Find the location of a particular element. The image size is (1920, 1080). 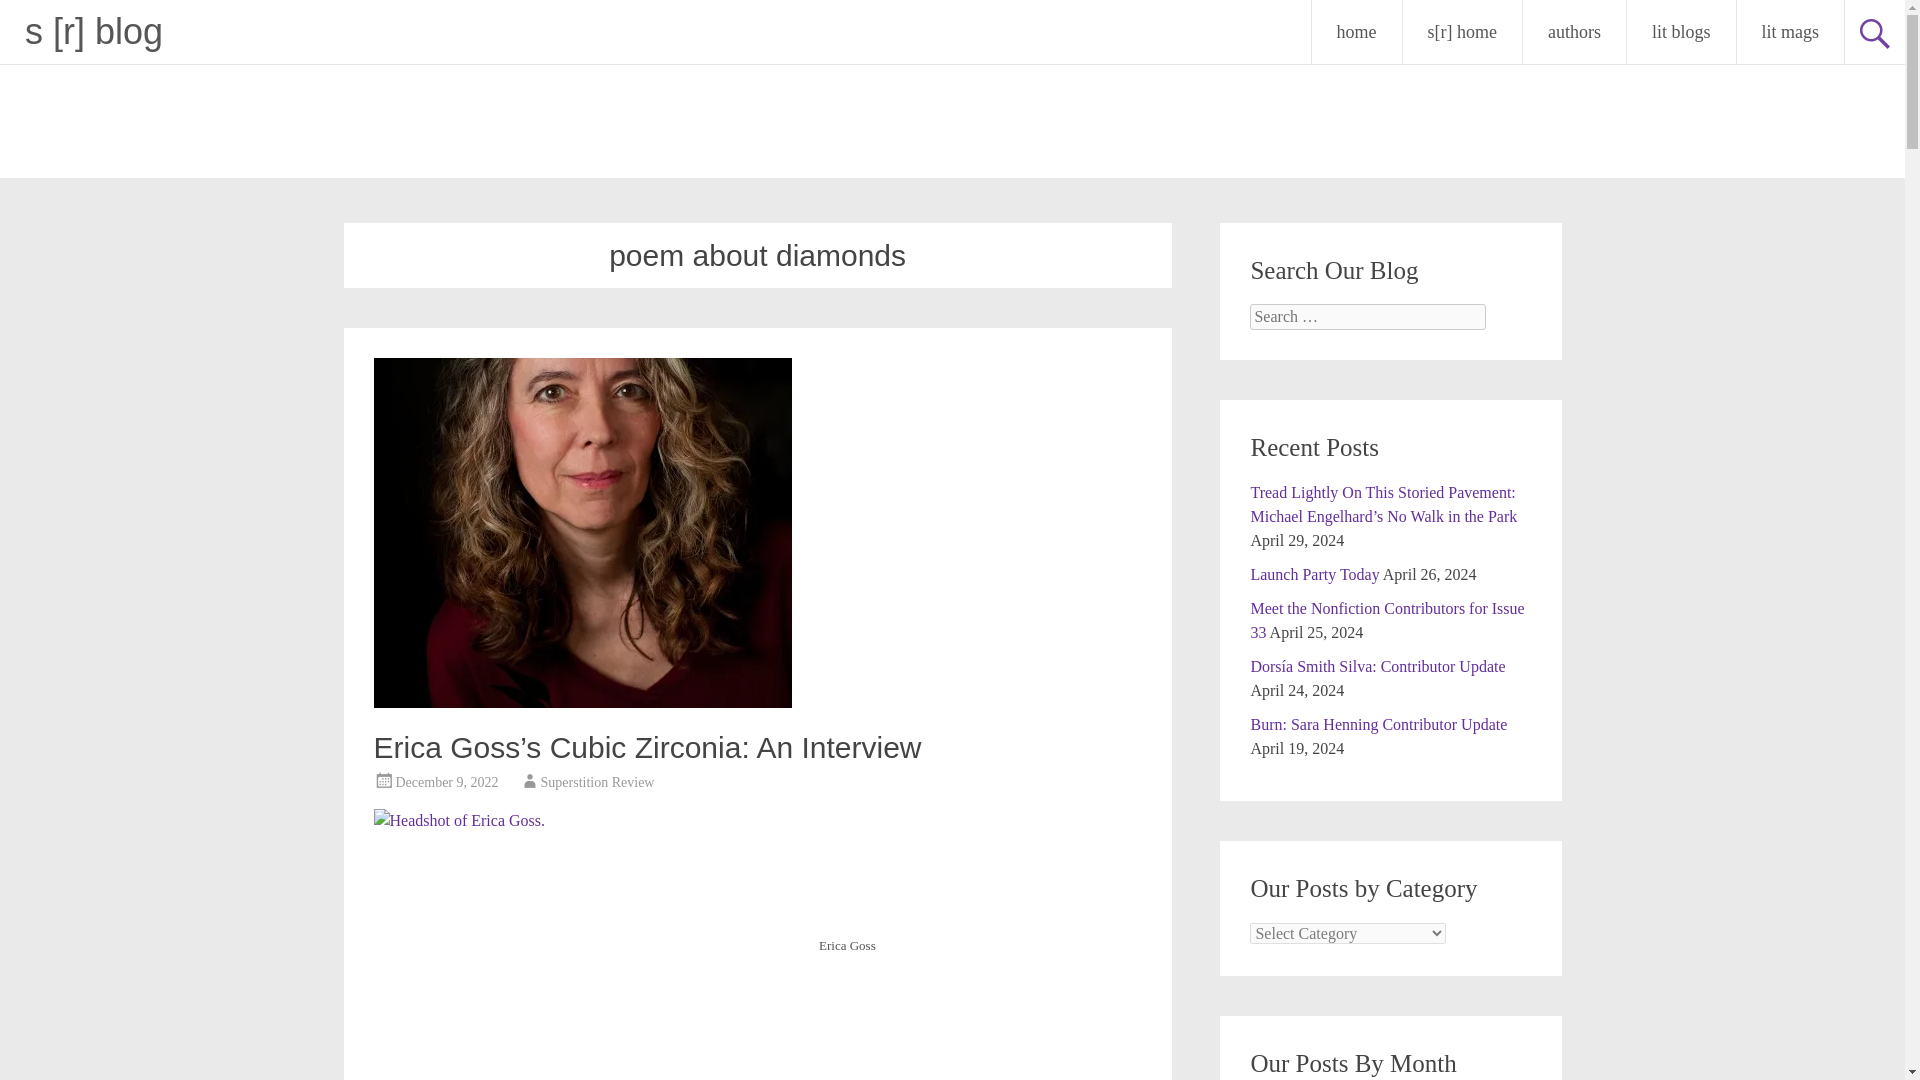

Superstition Review is located at coordinates (598, 782).